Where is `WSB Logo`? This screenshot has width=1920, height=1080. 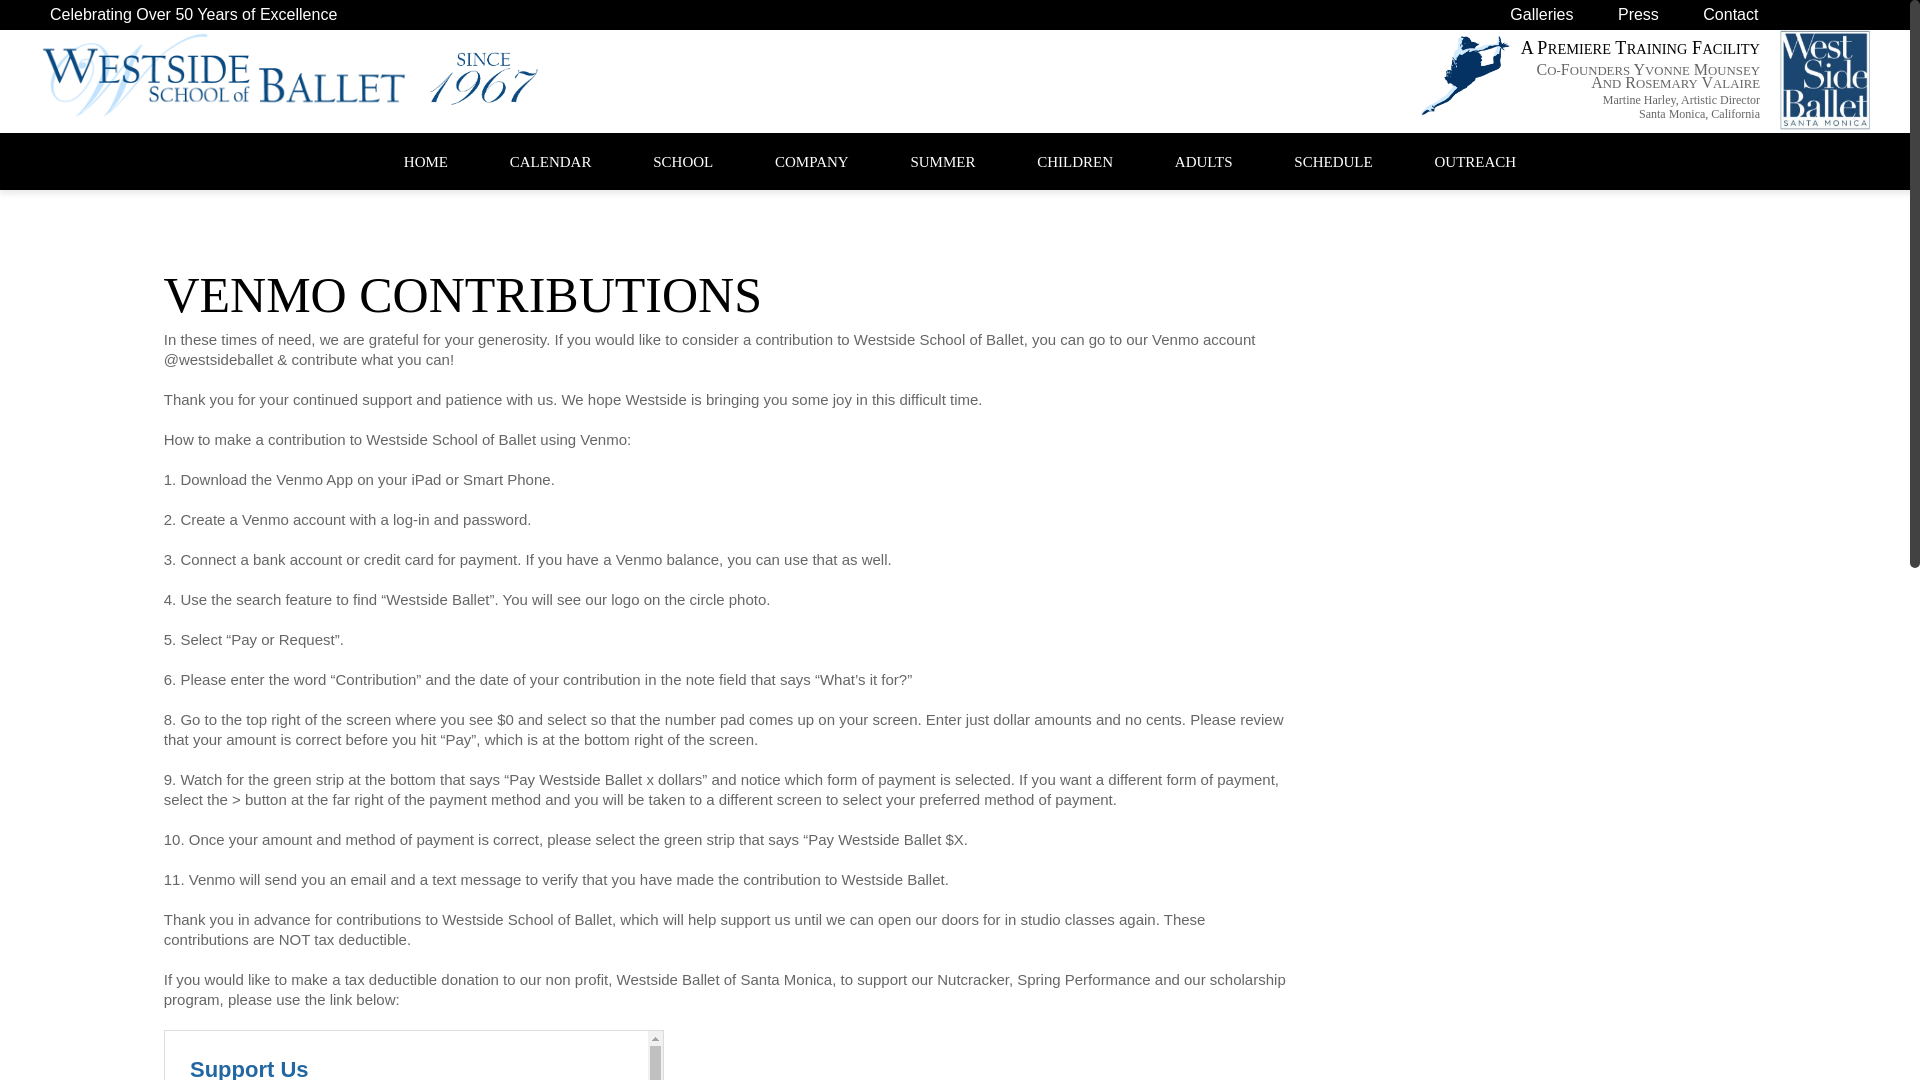 WSB Logo is located at coordinates (1824, 80).